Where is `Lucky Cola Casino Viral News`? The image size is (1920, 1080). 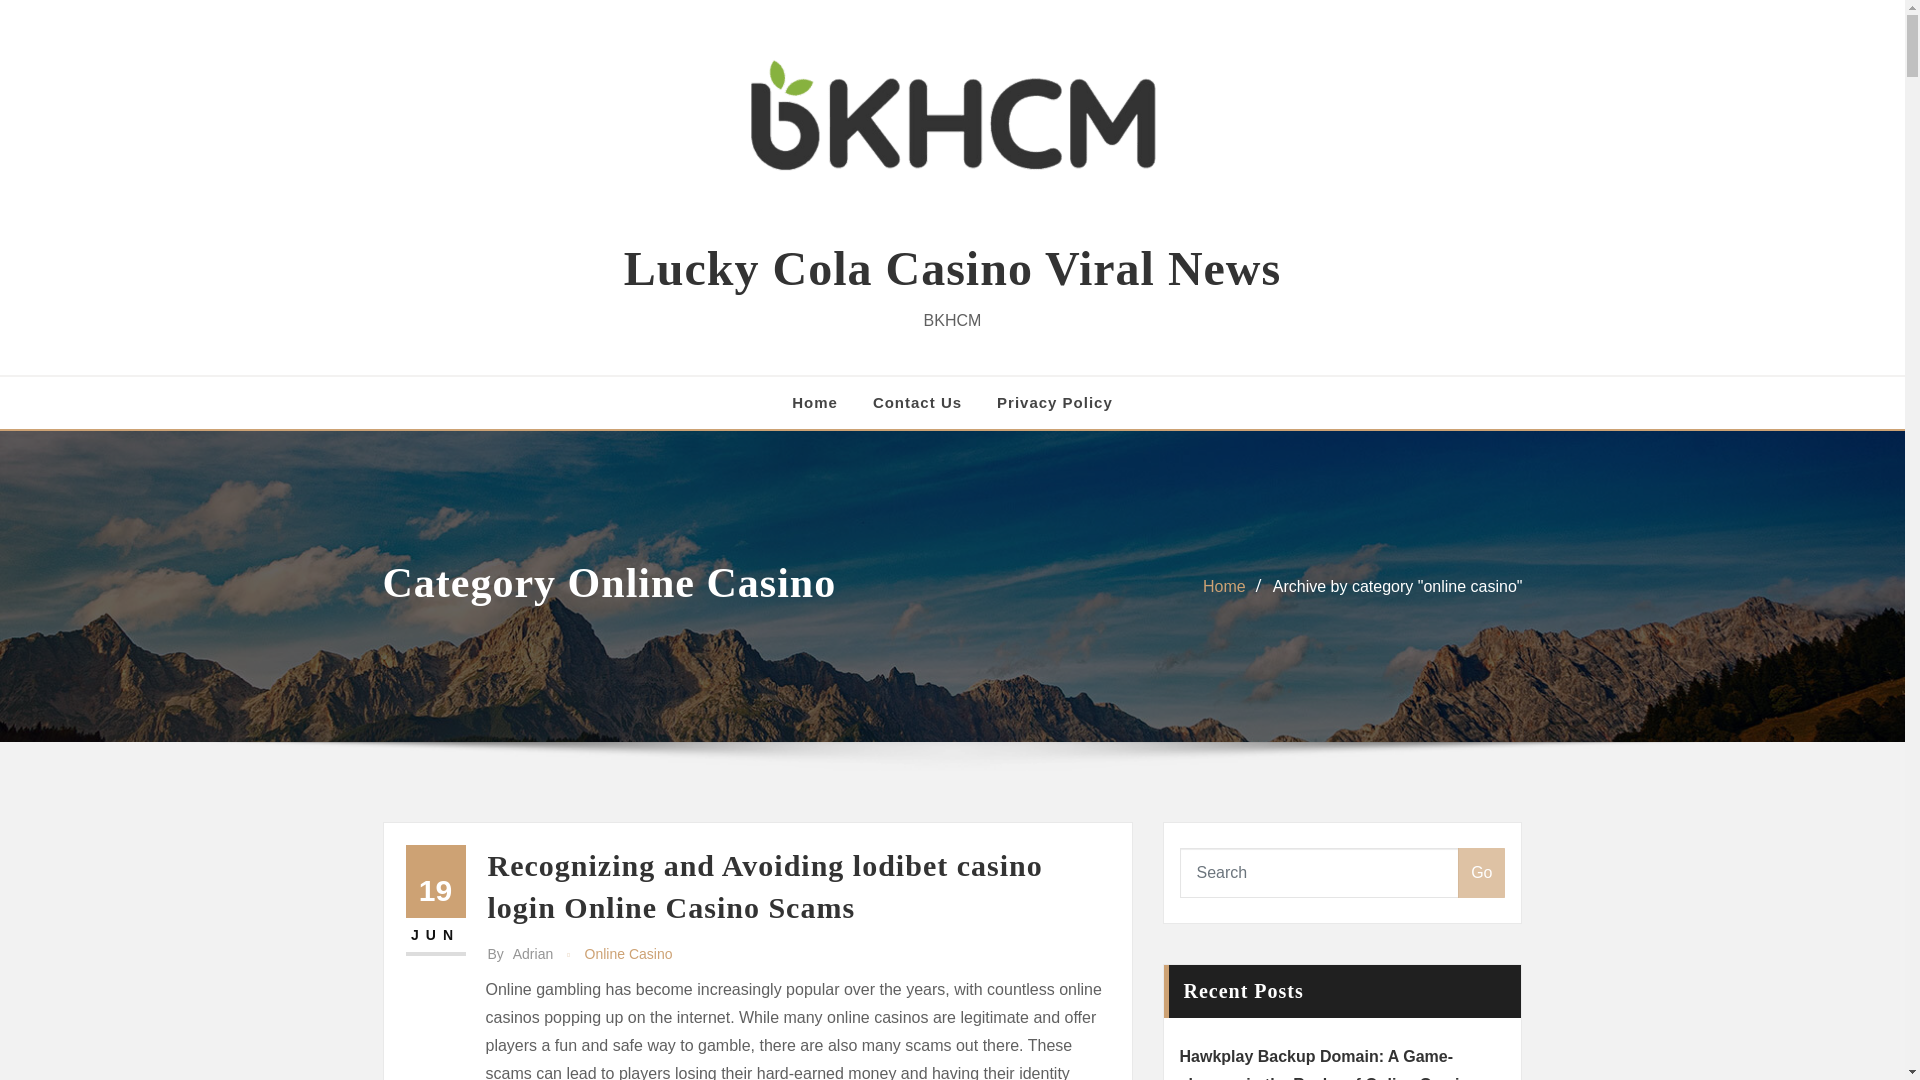 Lucky Cola Casino Viral News is located at coordinates (952, 268).